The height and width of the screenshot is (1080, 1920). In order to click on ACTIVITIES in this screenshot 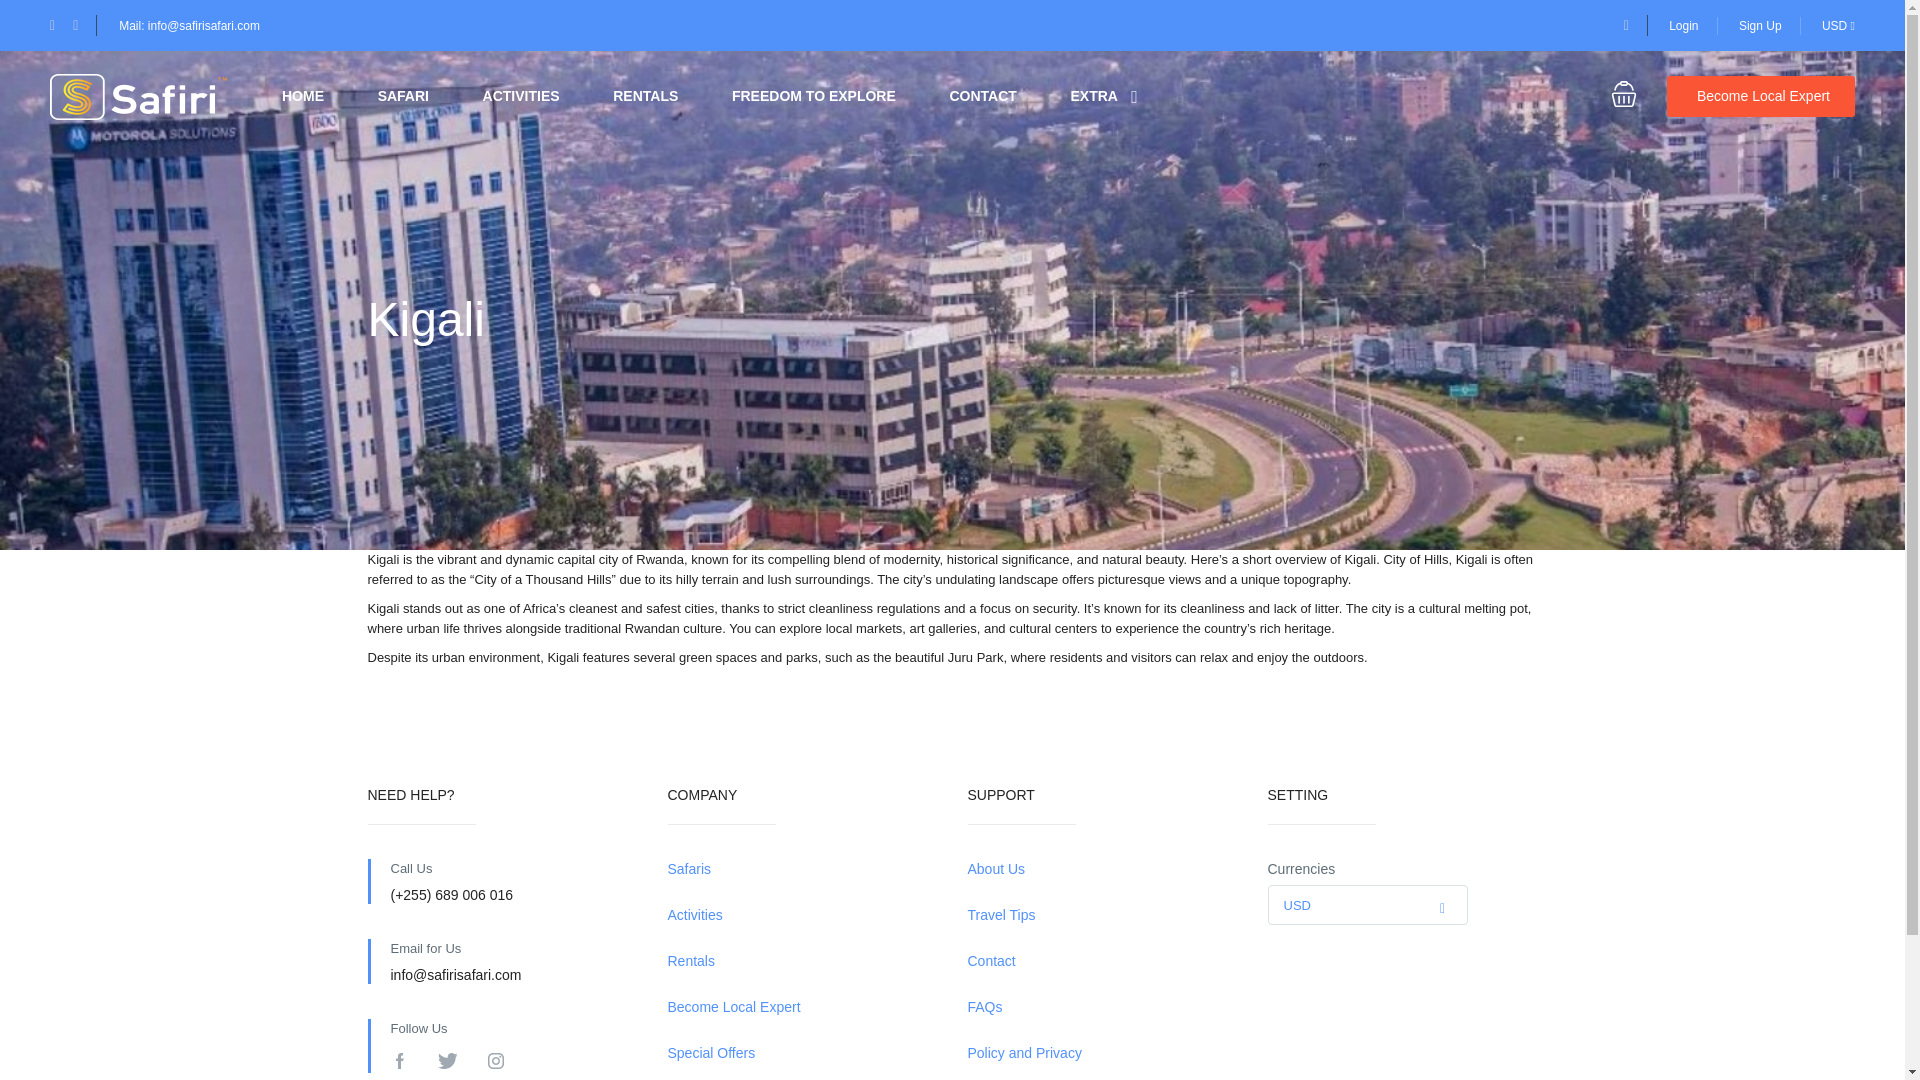, I will do `click(522, 96)`.